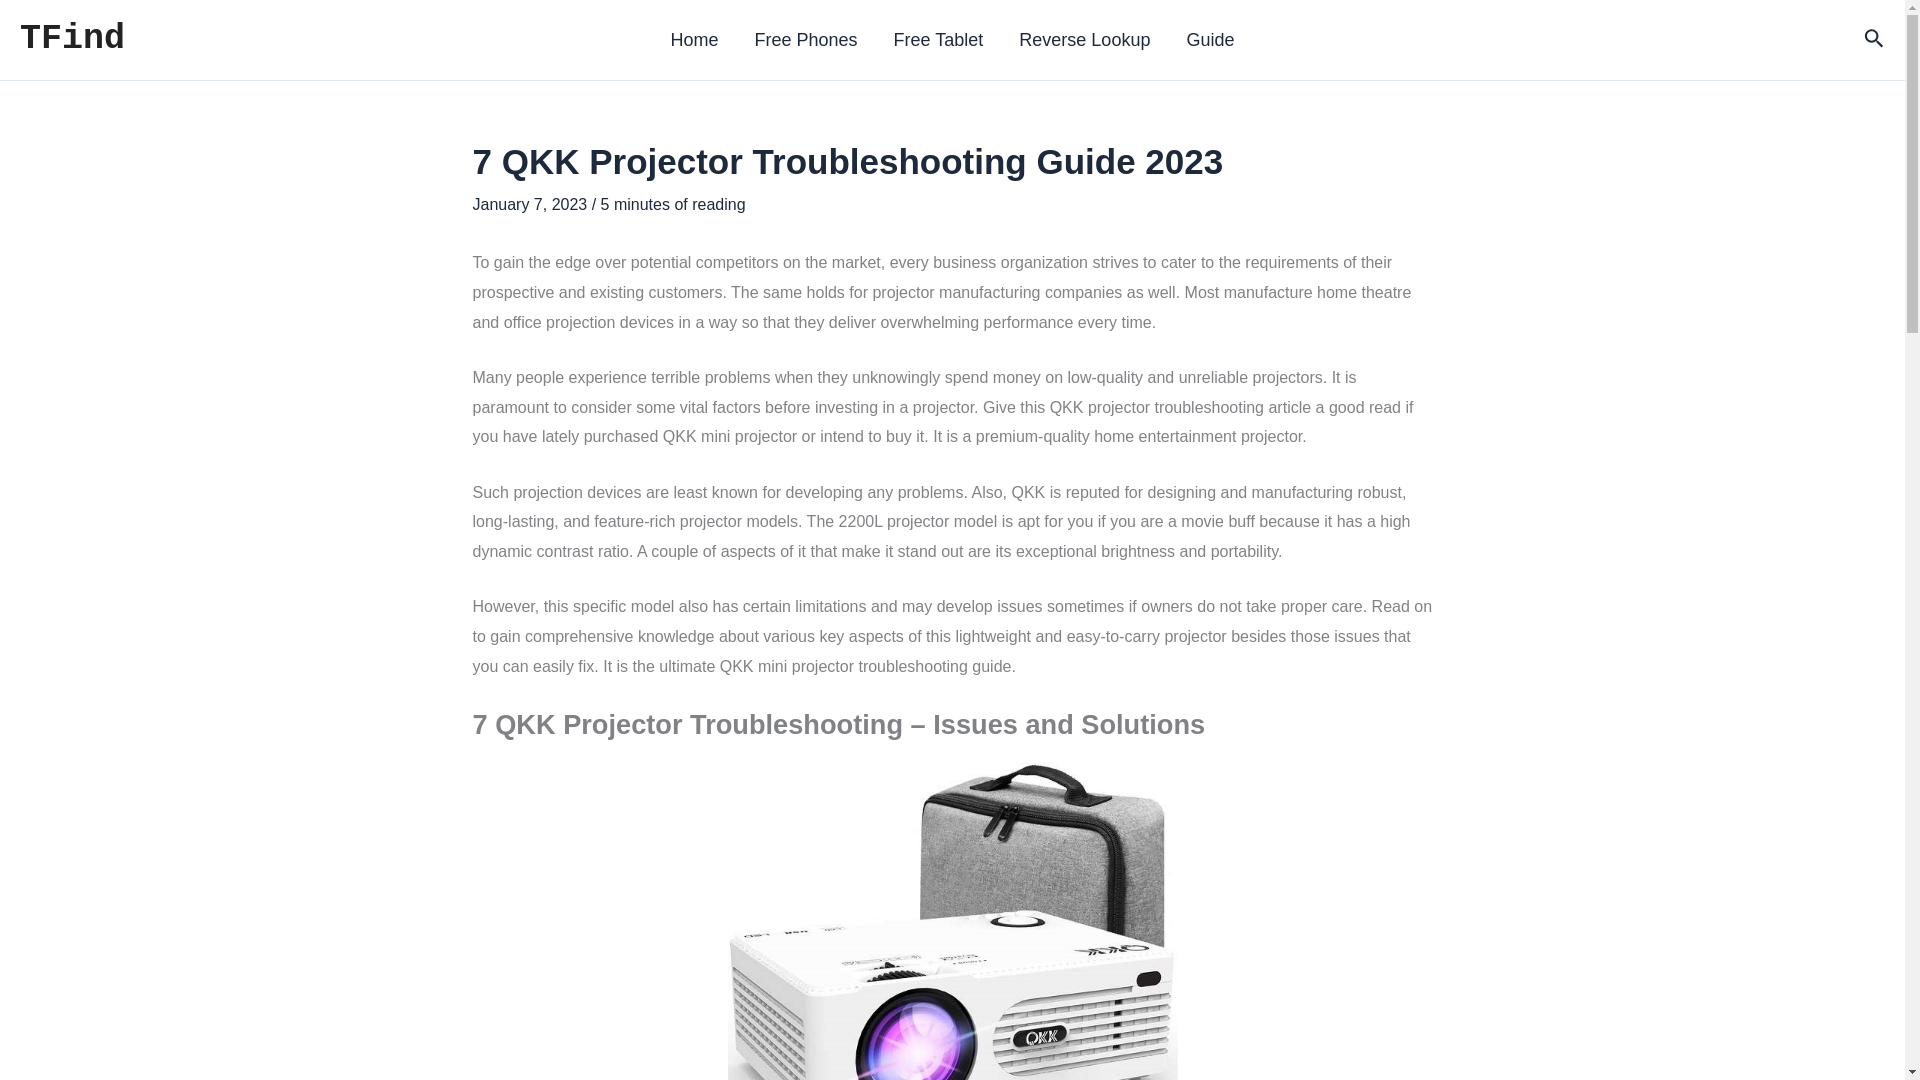 The image size is (1920, 1080). Describe the element at coordinates (806, 40) in the screenshot. I see `Free Phones` at that location.